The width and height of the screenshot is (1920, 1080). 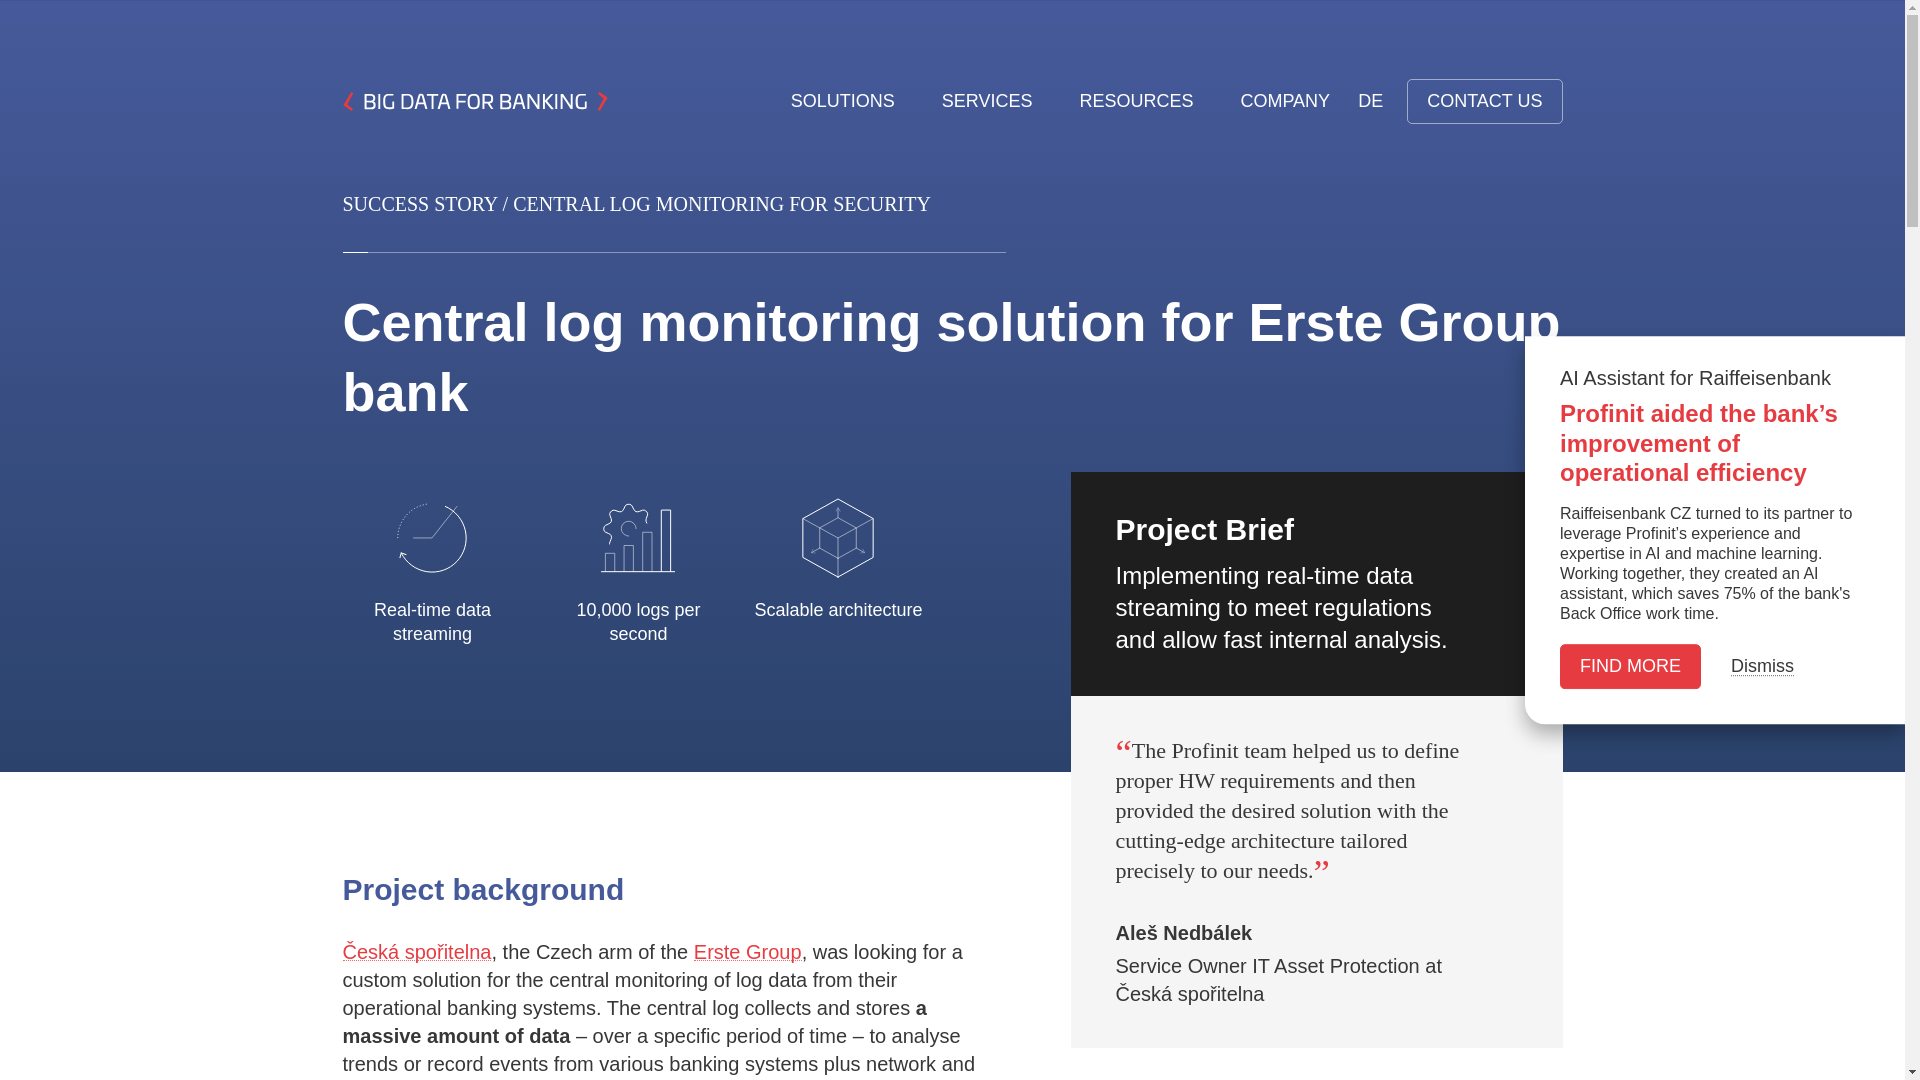 What do you see at coordinates (748, 952) in the screenshot?
I see `Erste Group` at bounding box center [748, 952].